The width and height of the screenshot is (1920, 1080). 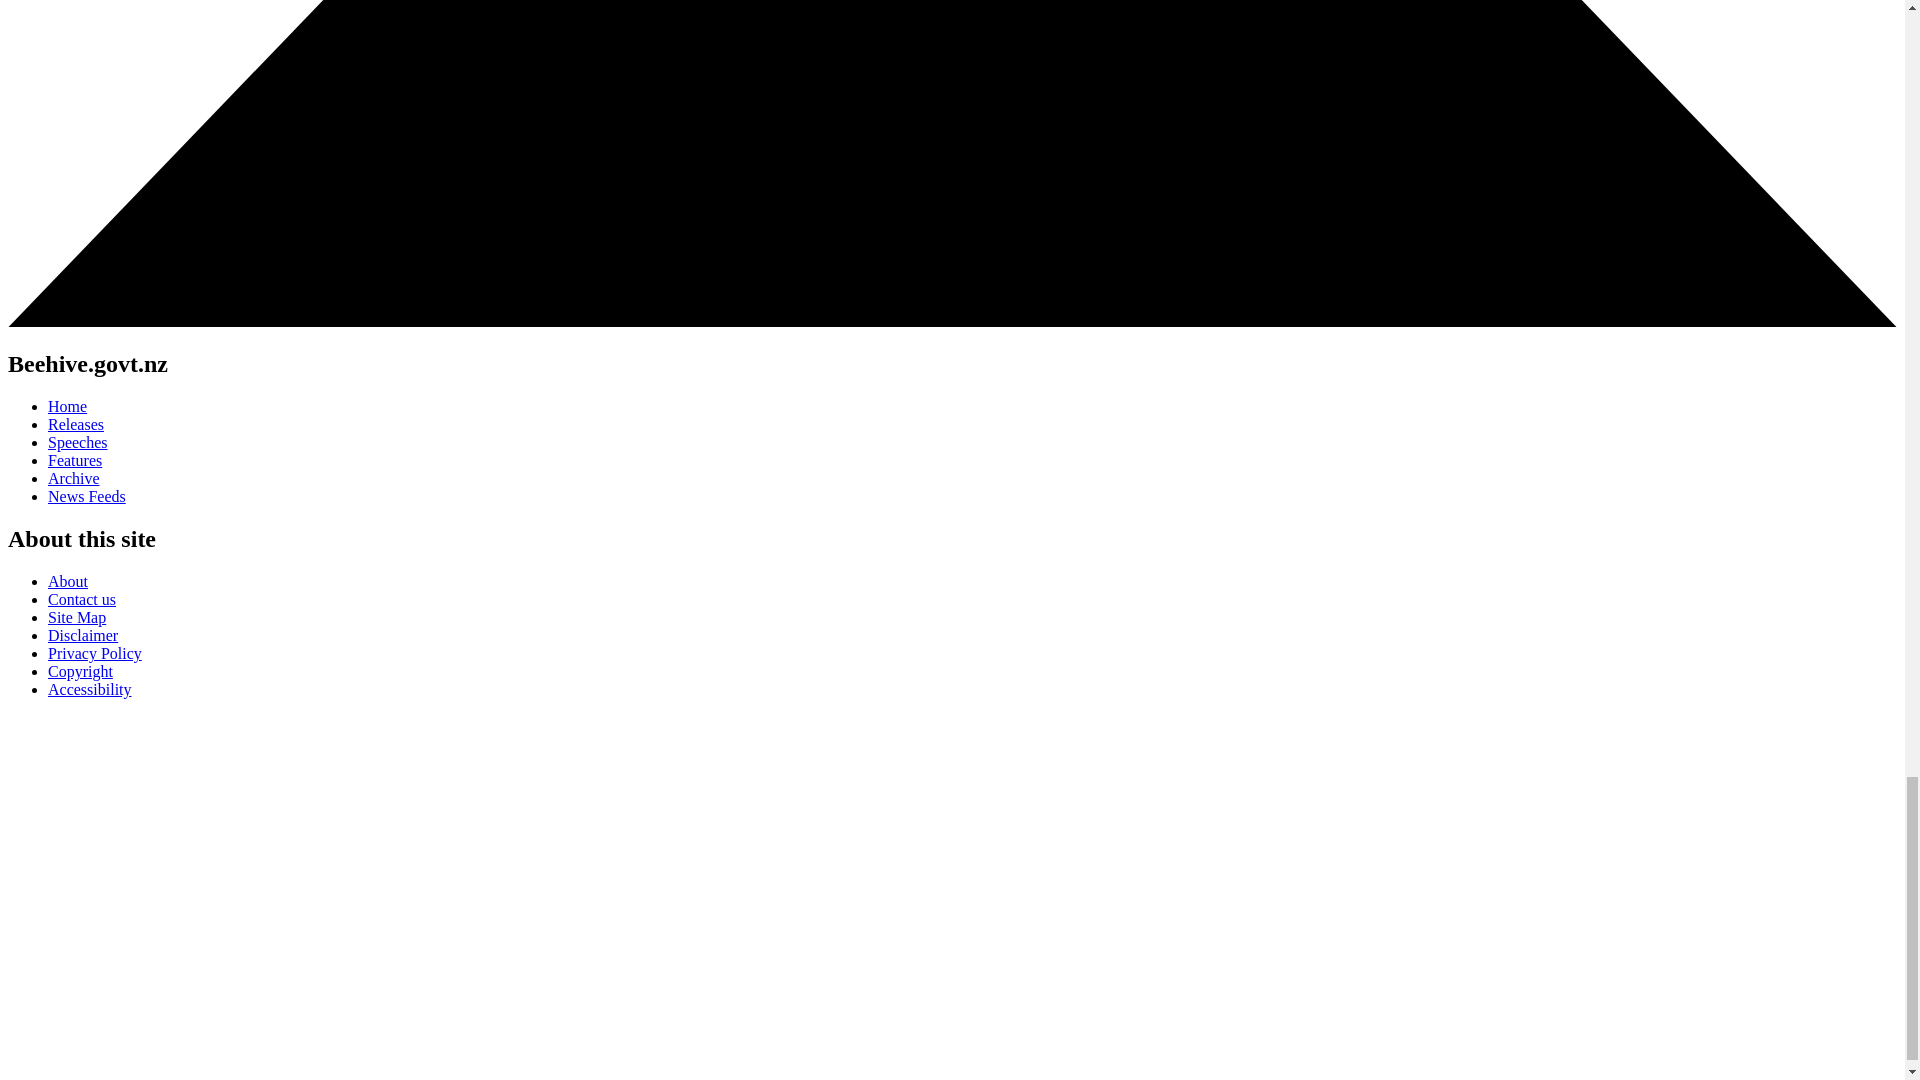 What do you see at coordinates (78, 442) in the screenshot?
I see `Speeches` at bounding box center [78, 442].